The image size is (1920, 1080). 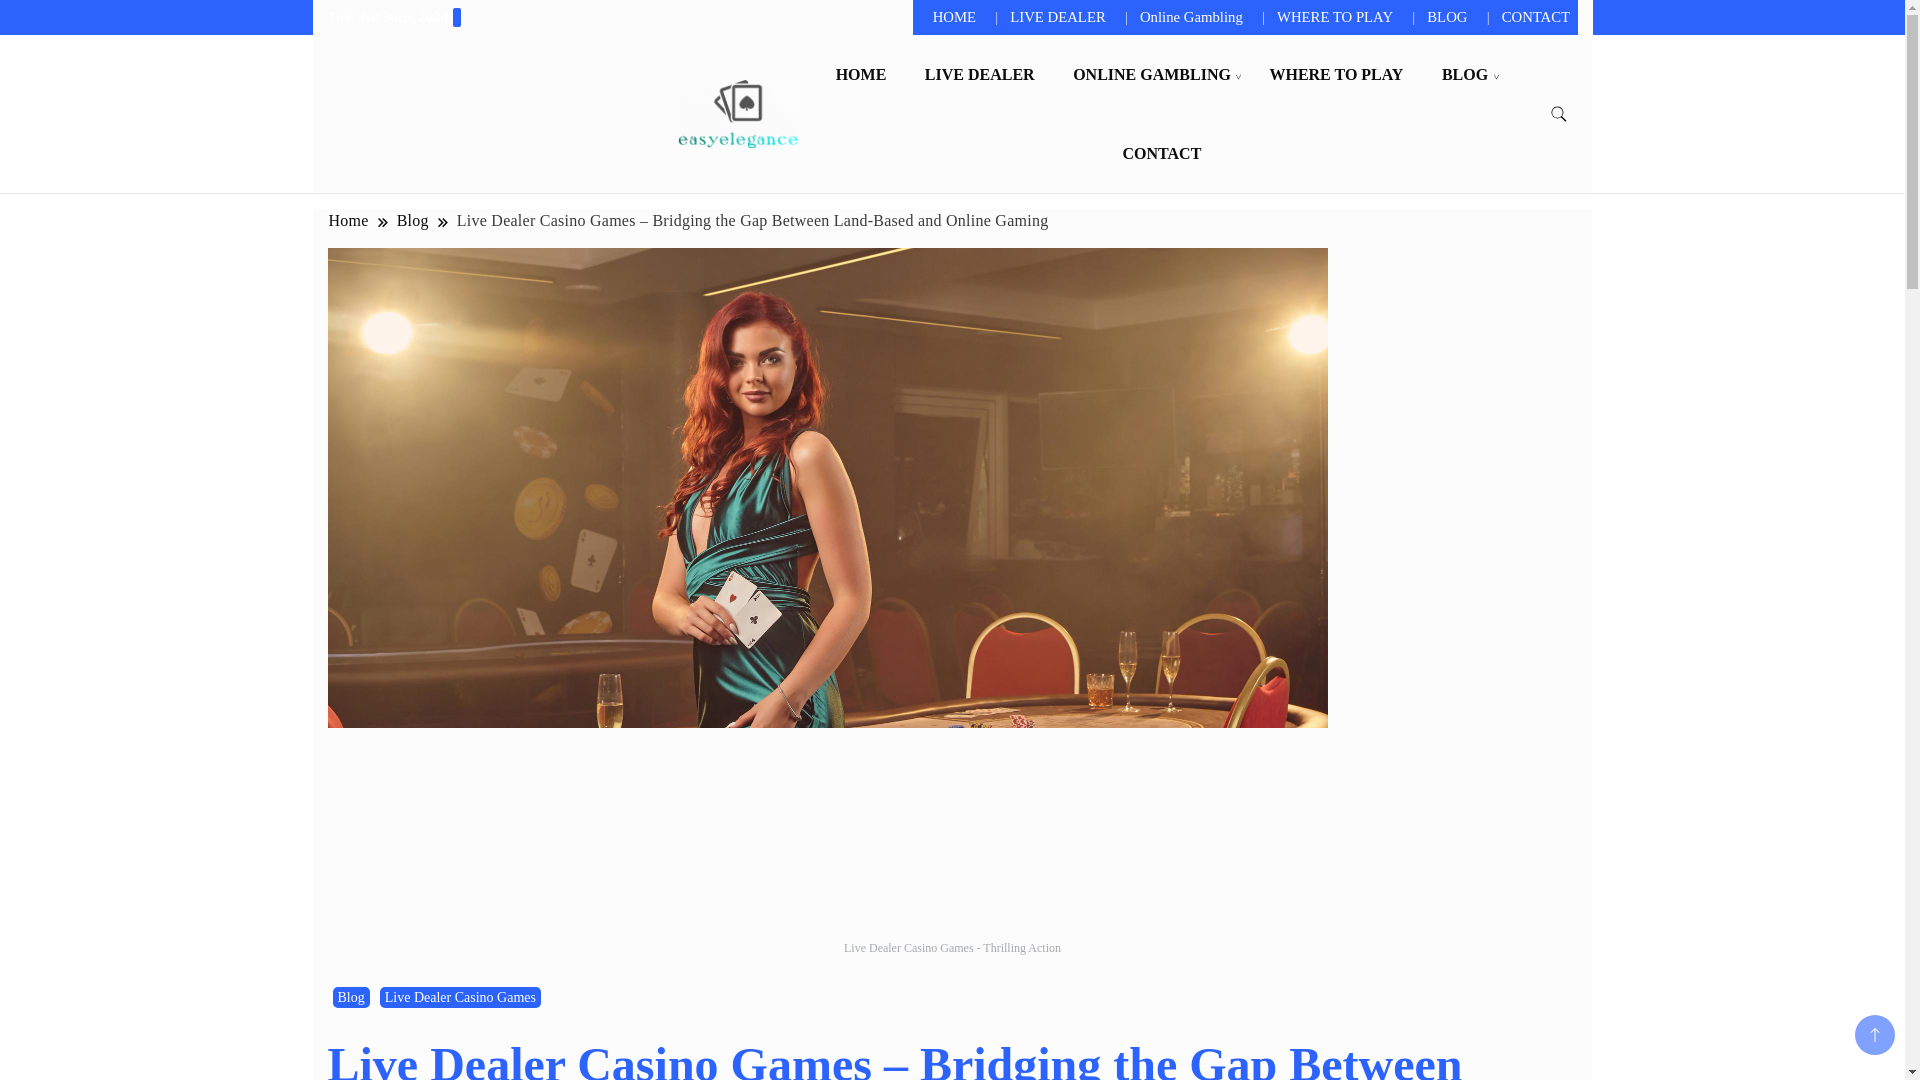 I want to click on Online Gambling, so click(x=1191, y=16).